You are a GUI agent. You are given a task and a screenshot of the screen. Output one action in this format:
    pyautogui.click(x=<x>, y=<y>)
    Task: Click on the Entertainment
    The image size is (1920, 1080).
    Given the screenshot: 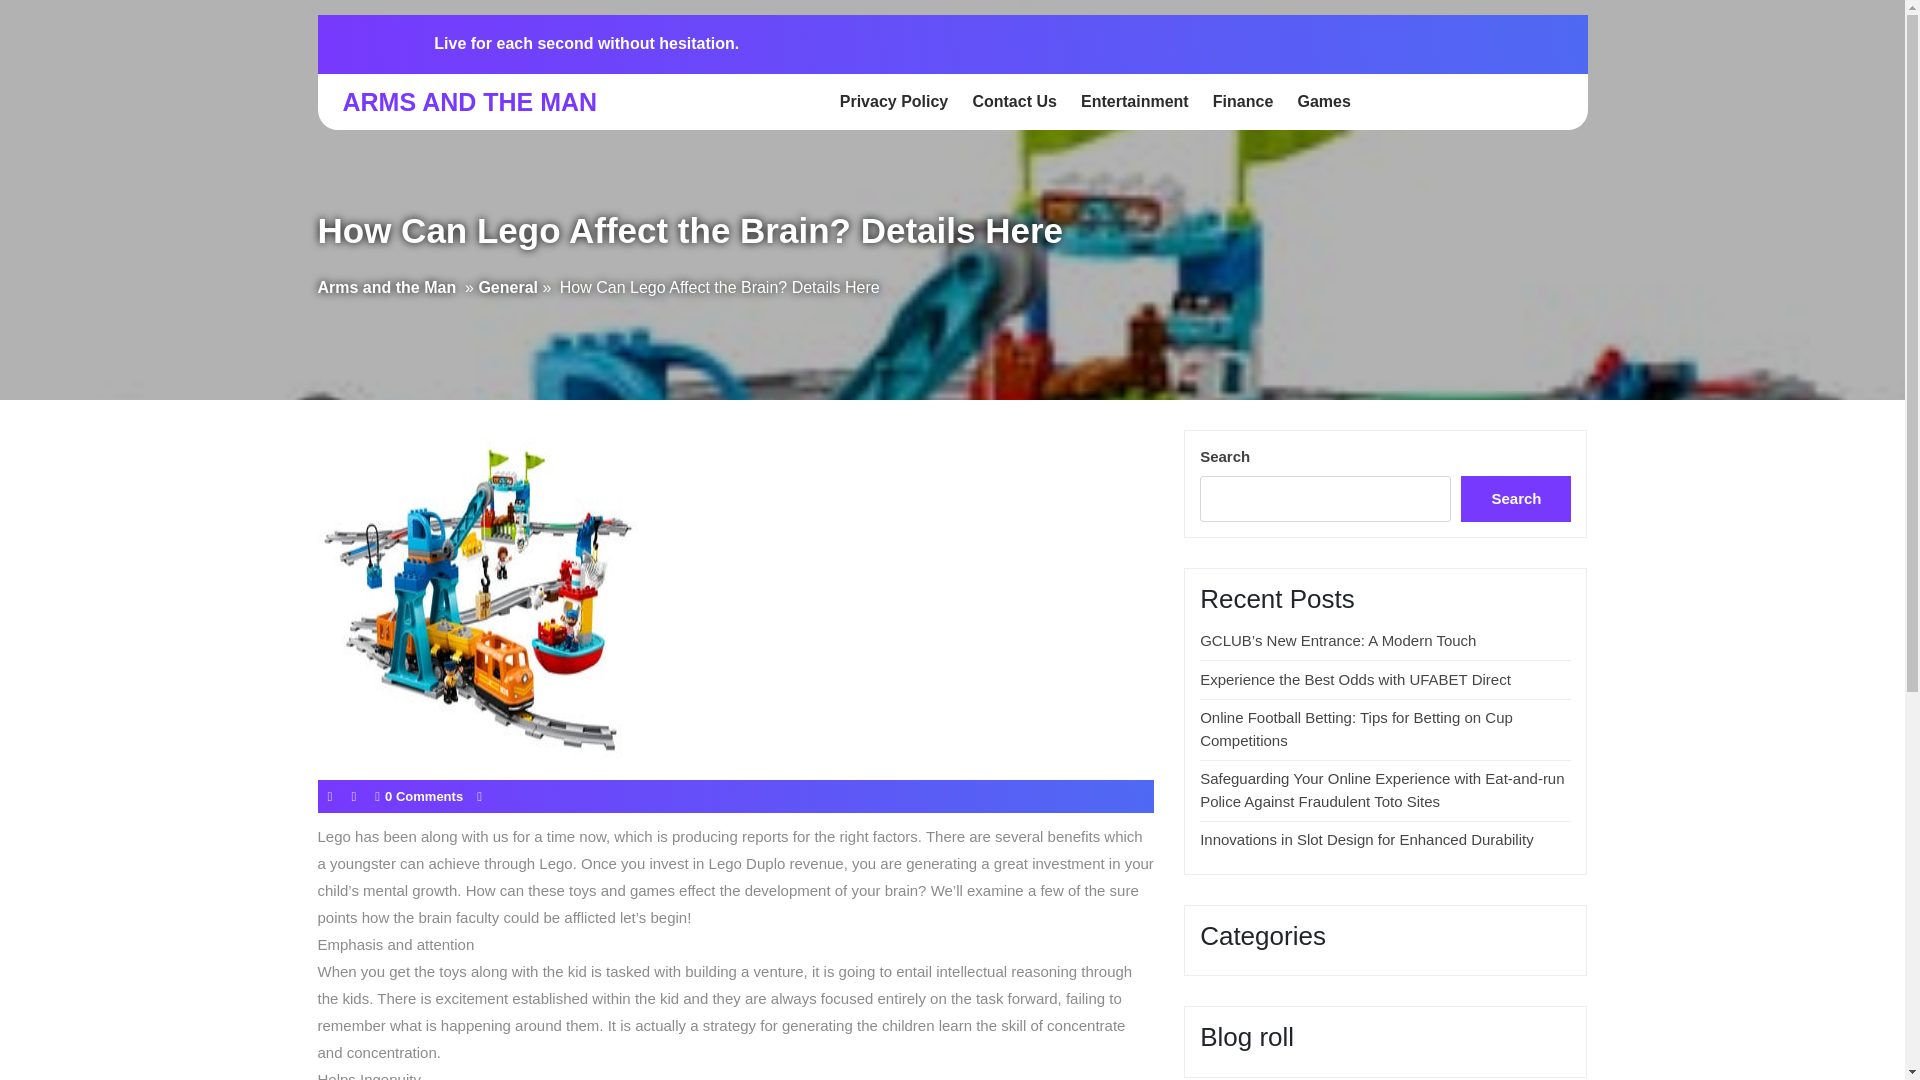 What is the action you would take?
    pyautogui.click(x=1134, y=102)
    